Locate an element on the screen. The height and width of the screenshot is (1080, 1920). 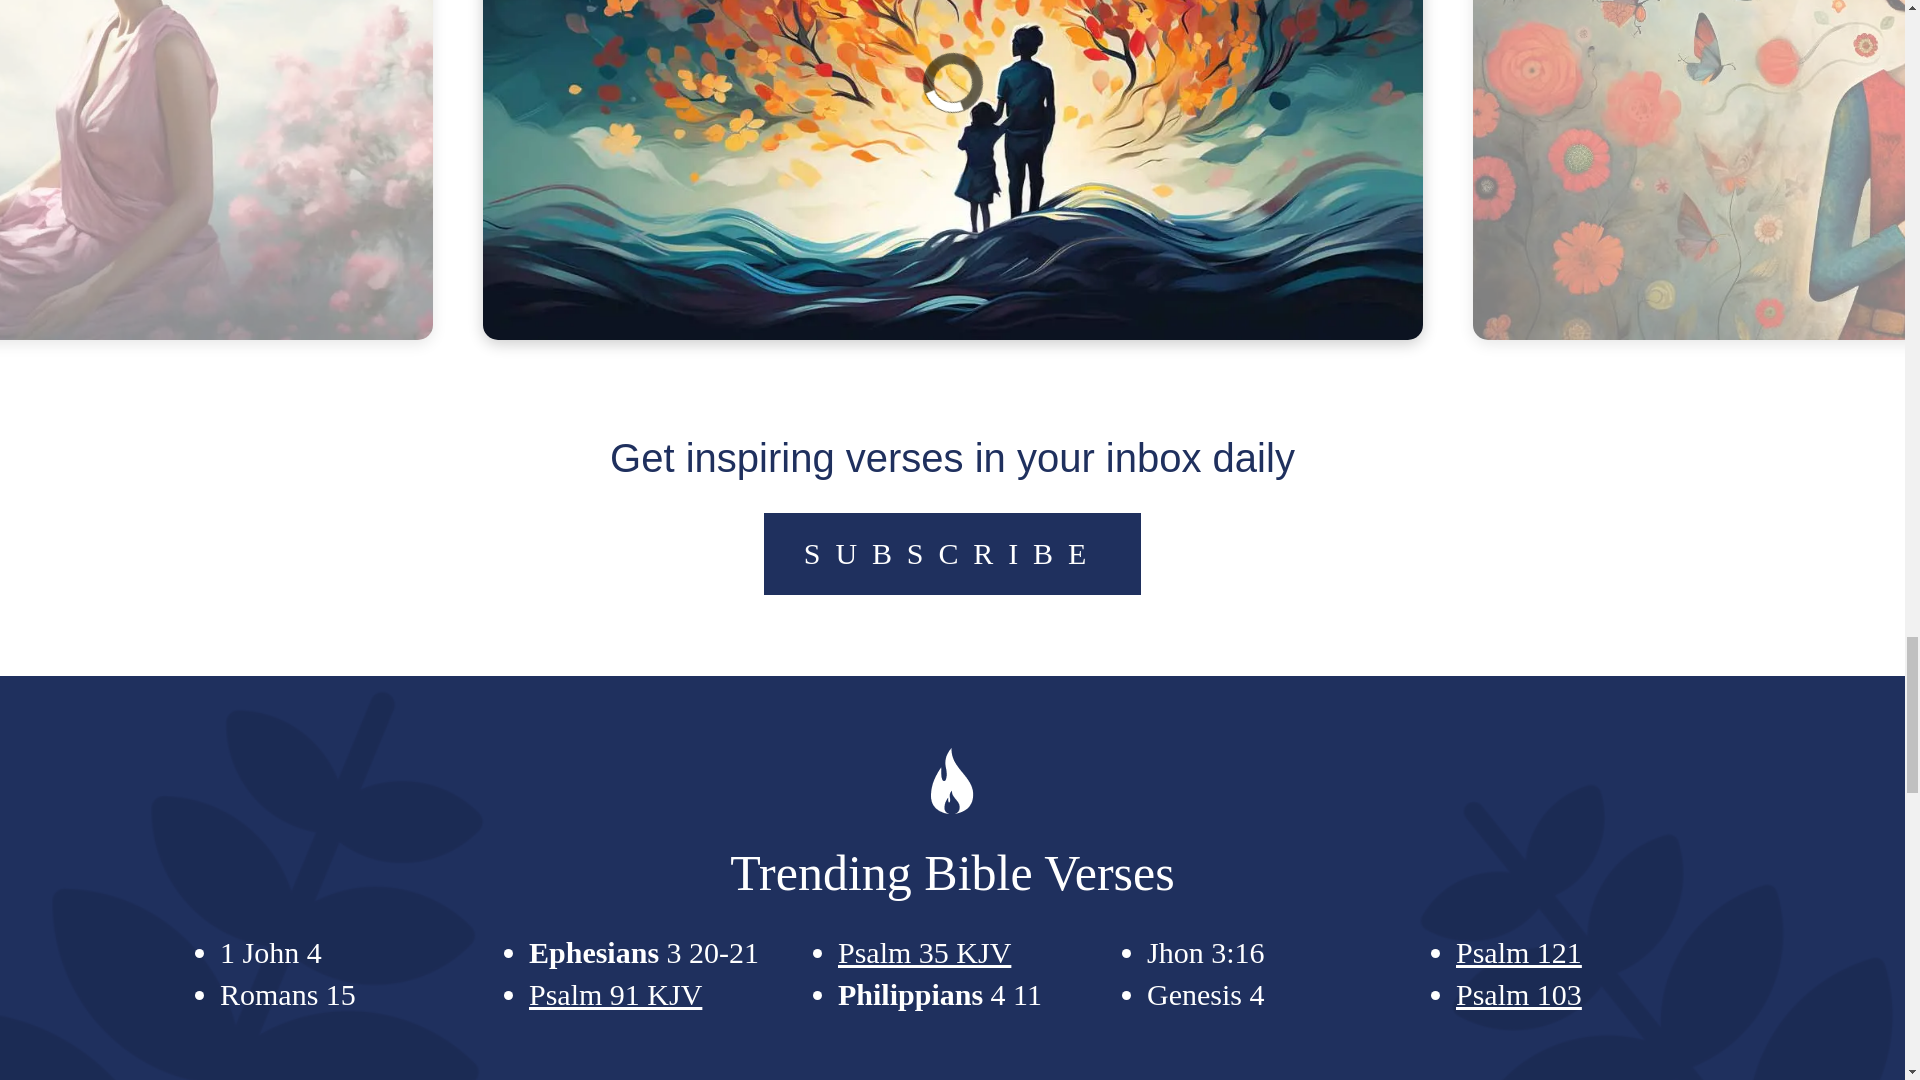
SUBSCRIBE is located at coordinates (952, 554).